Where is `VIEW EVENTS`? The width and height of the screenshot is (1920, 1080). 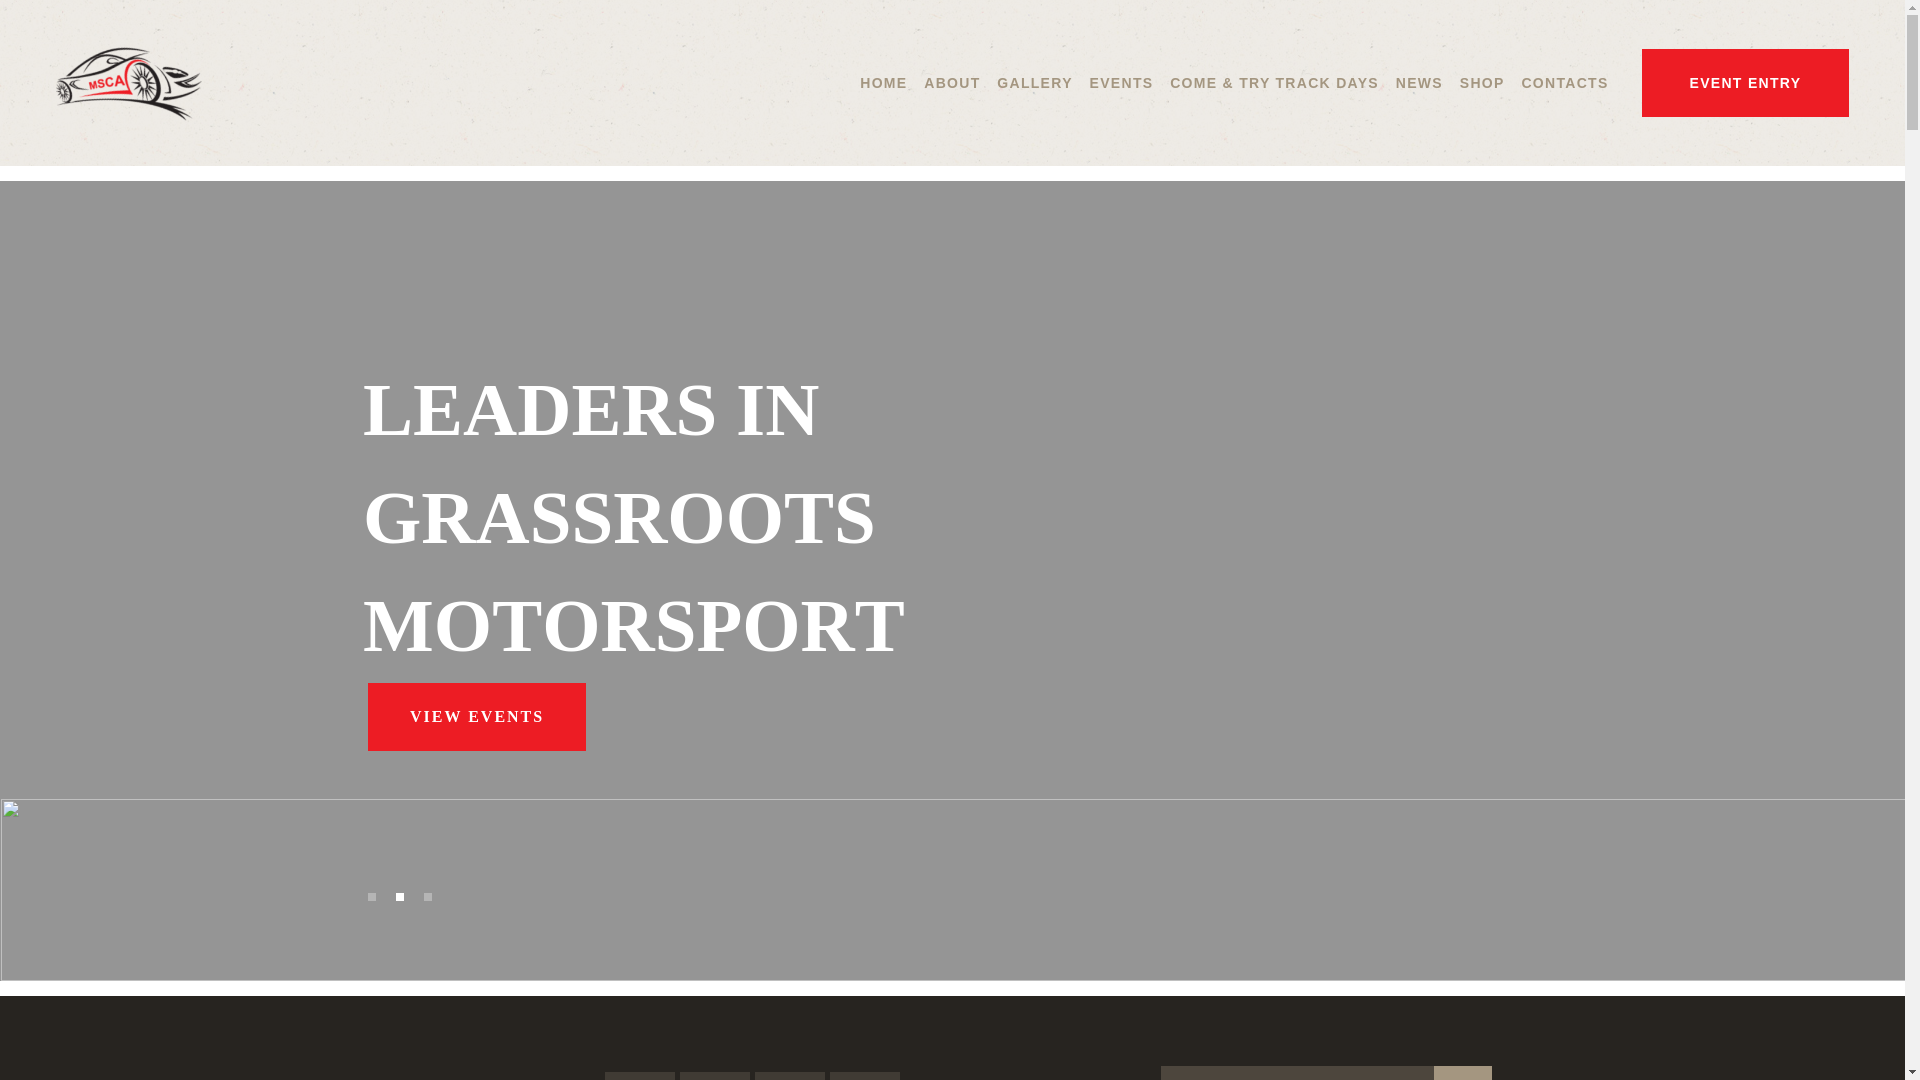
VIEW EVENTS is located at coordinates (477, 717).